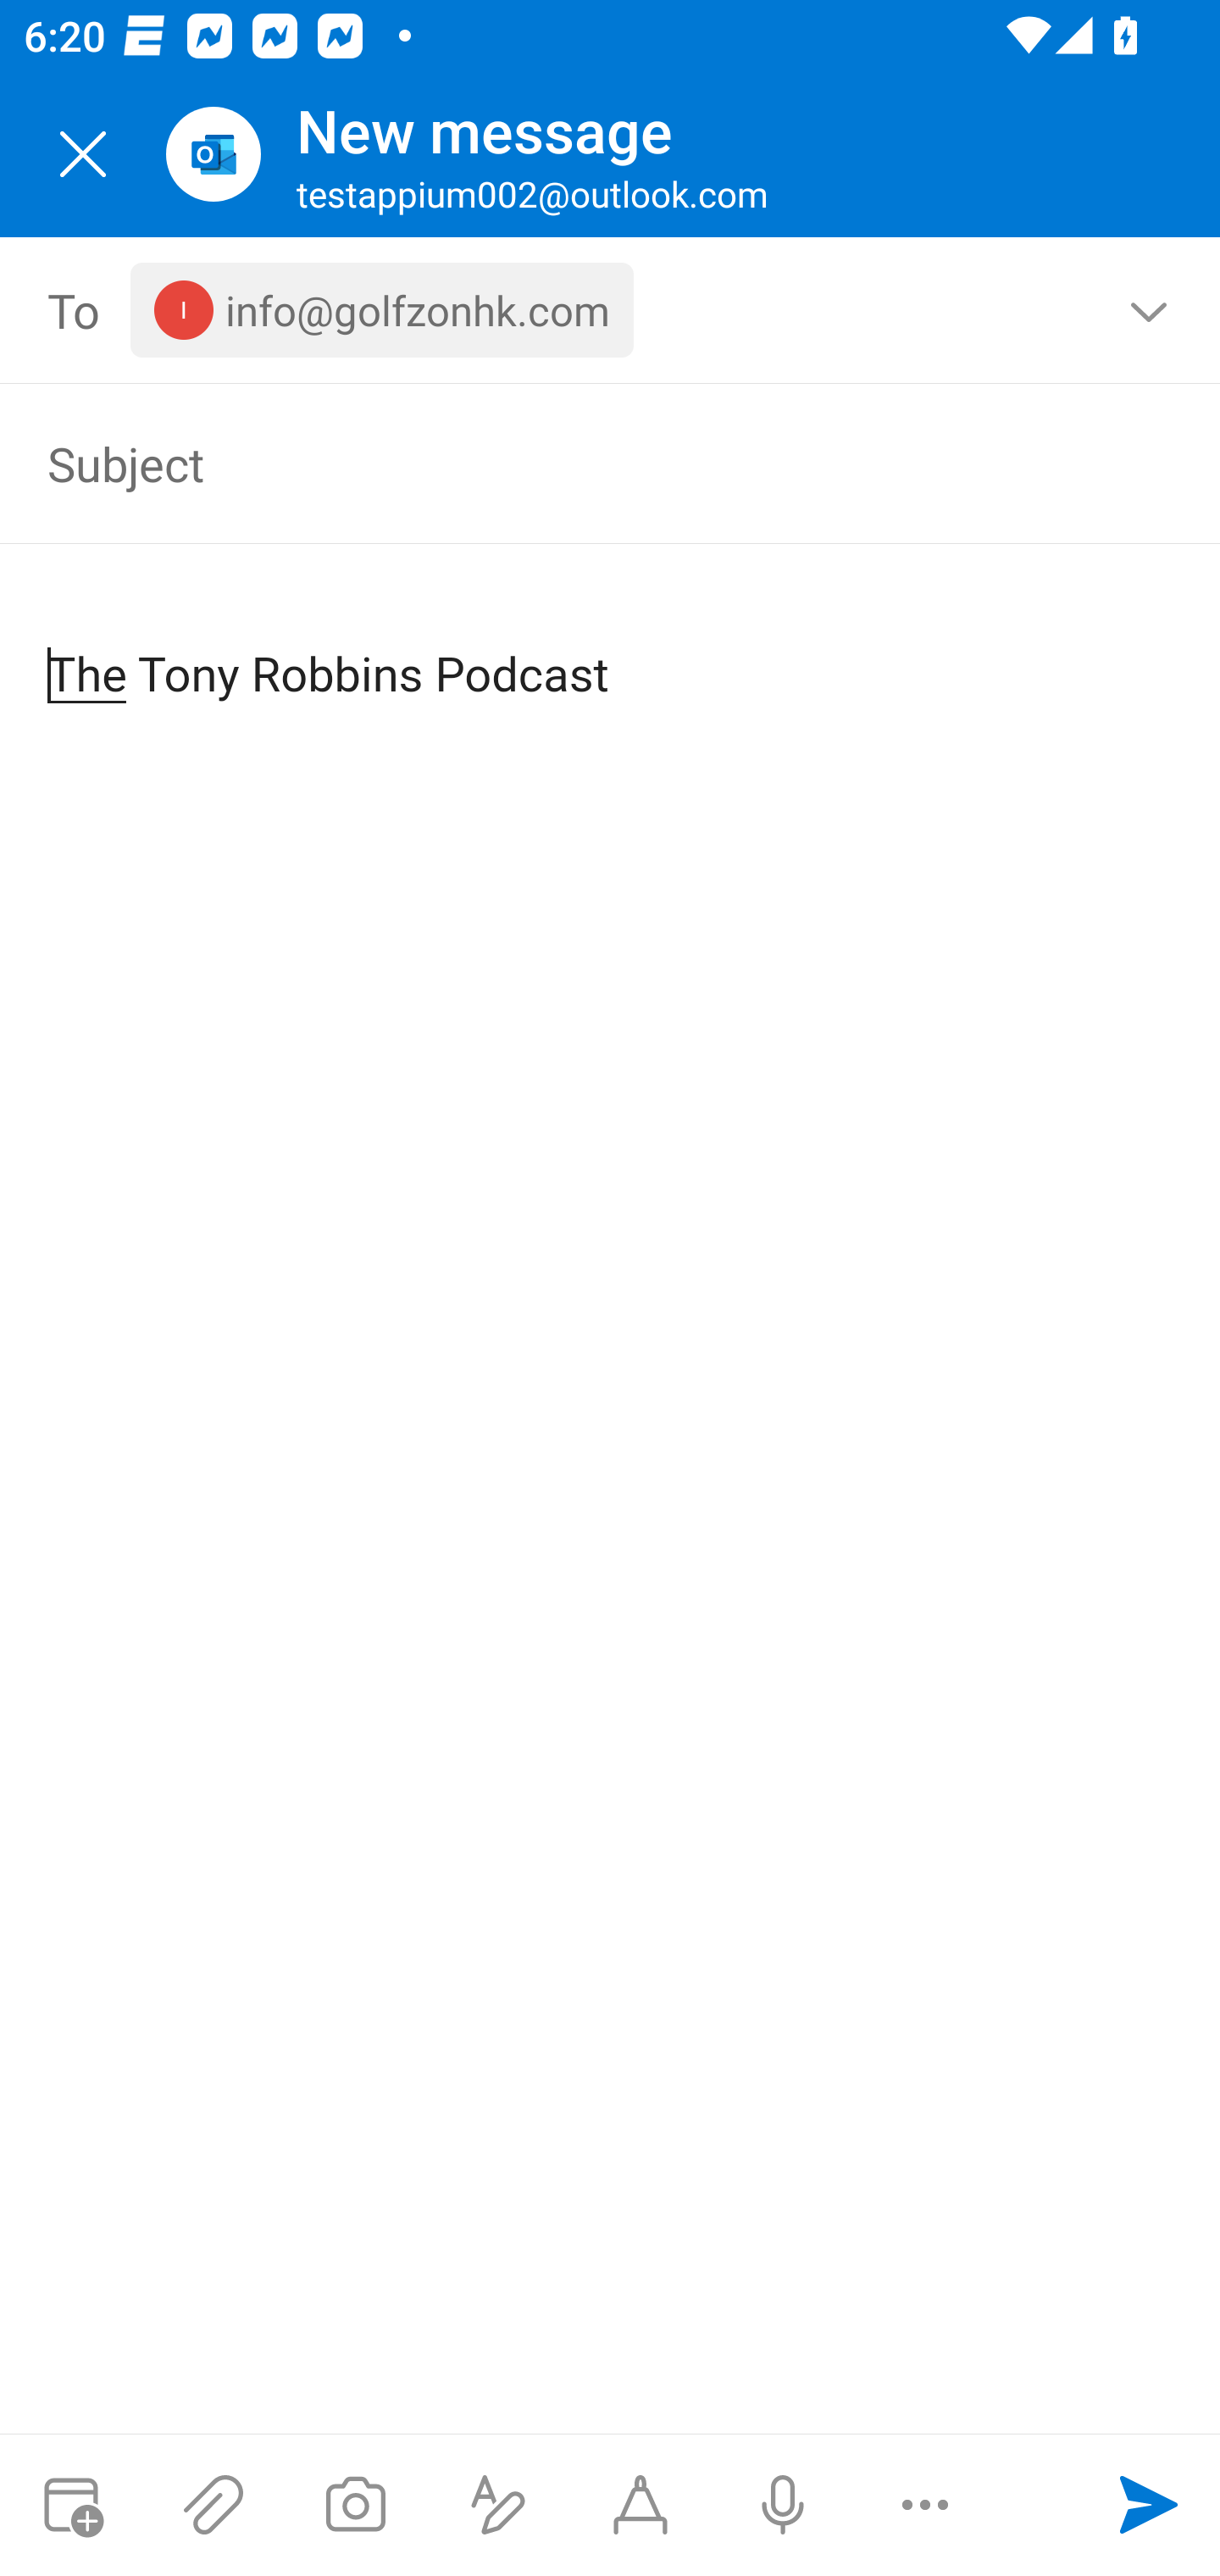  I want to click on Show formatting options, so click(498, 2505).